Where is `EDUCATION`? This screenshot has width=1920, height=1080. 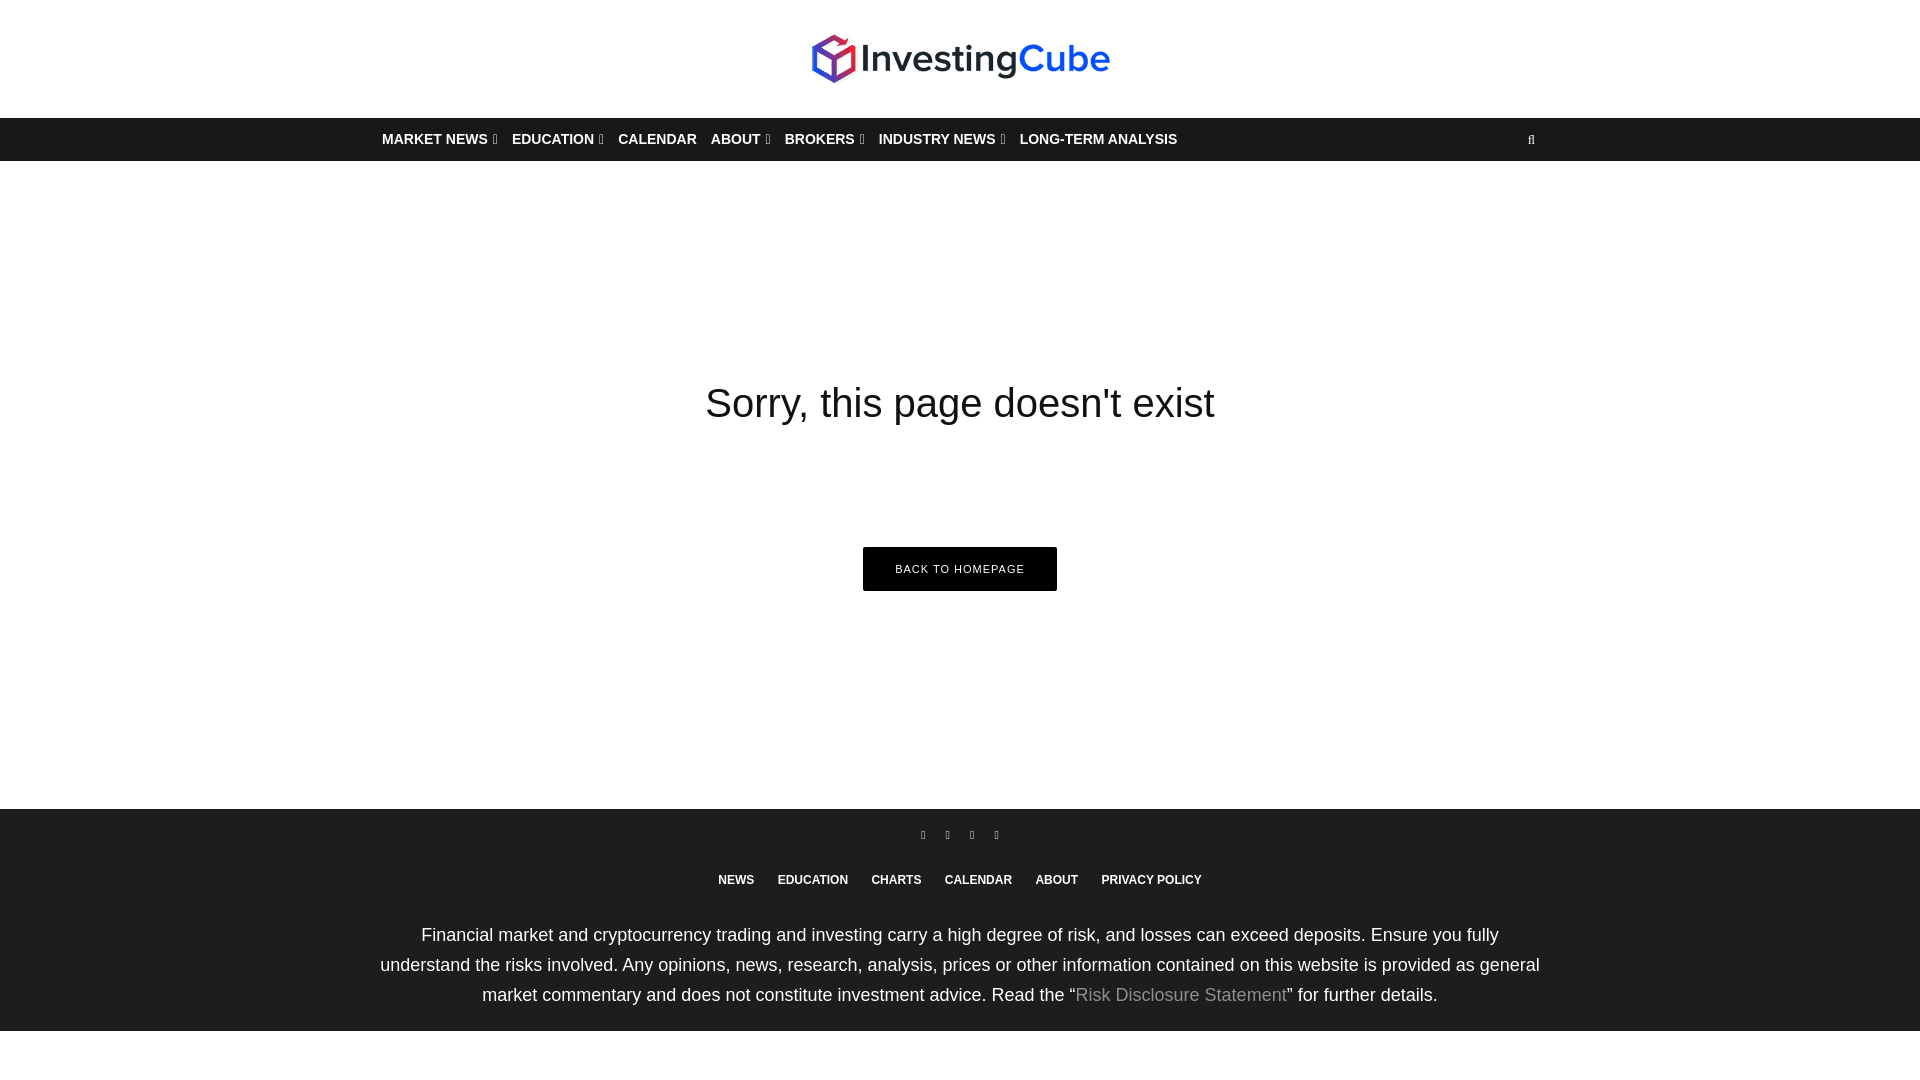
EDUCATION is located at coordinates (557, 138).